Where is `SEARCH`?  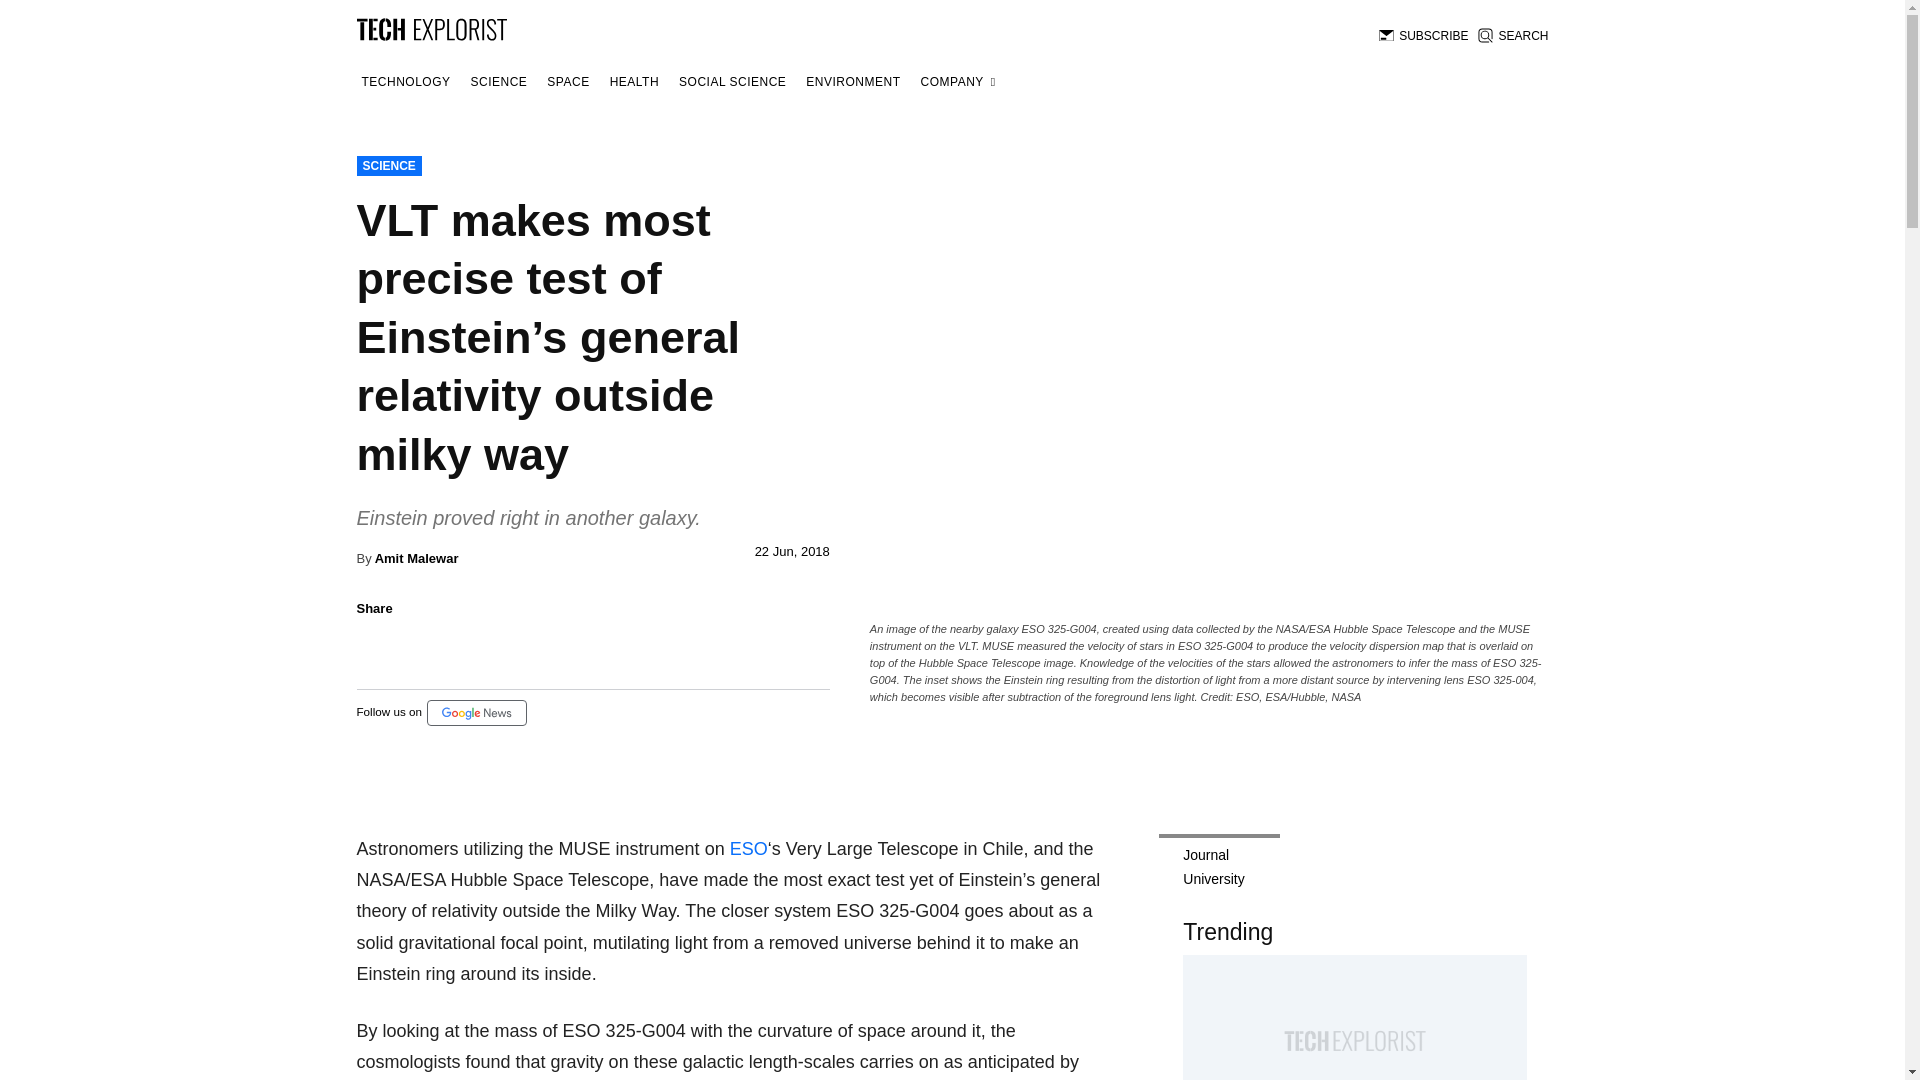 SEARCH is located at coordinates (1512, 36).